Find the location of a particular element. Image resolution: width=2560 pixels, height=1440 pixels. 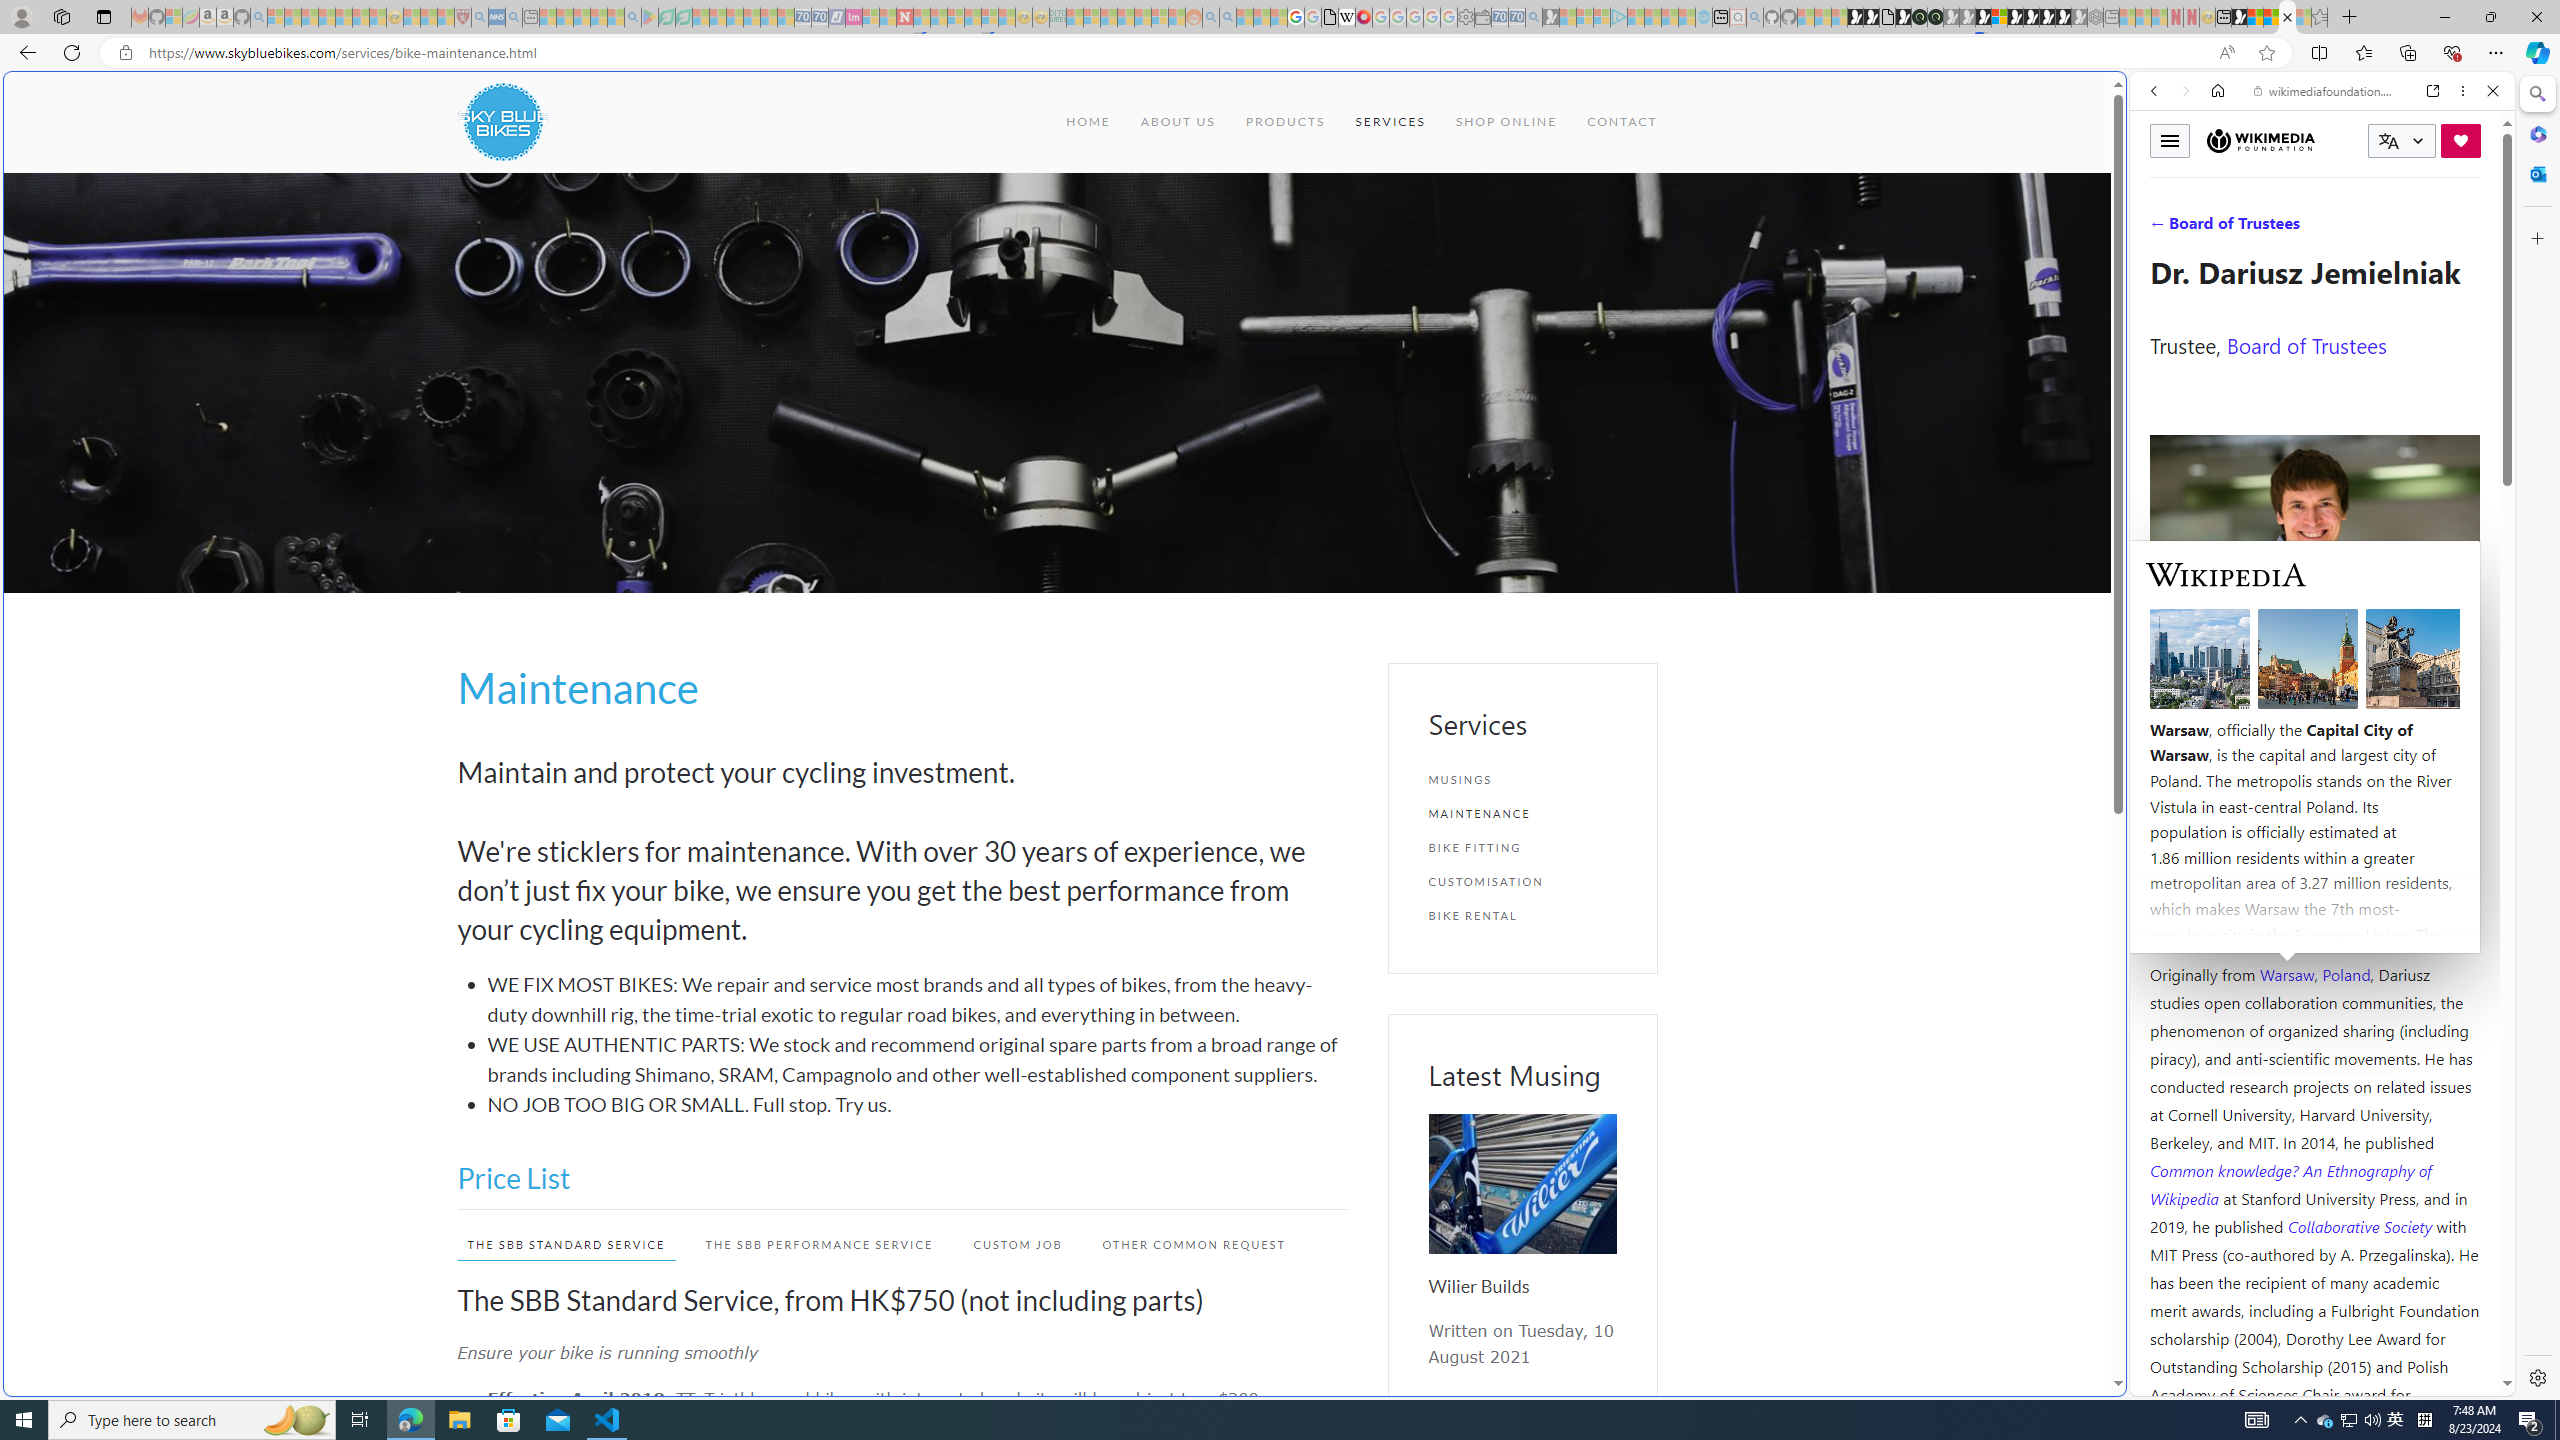

Global web icon is located at coordinates (2168, 1384).